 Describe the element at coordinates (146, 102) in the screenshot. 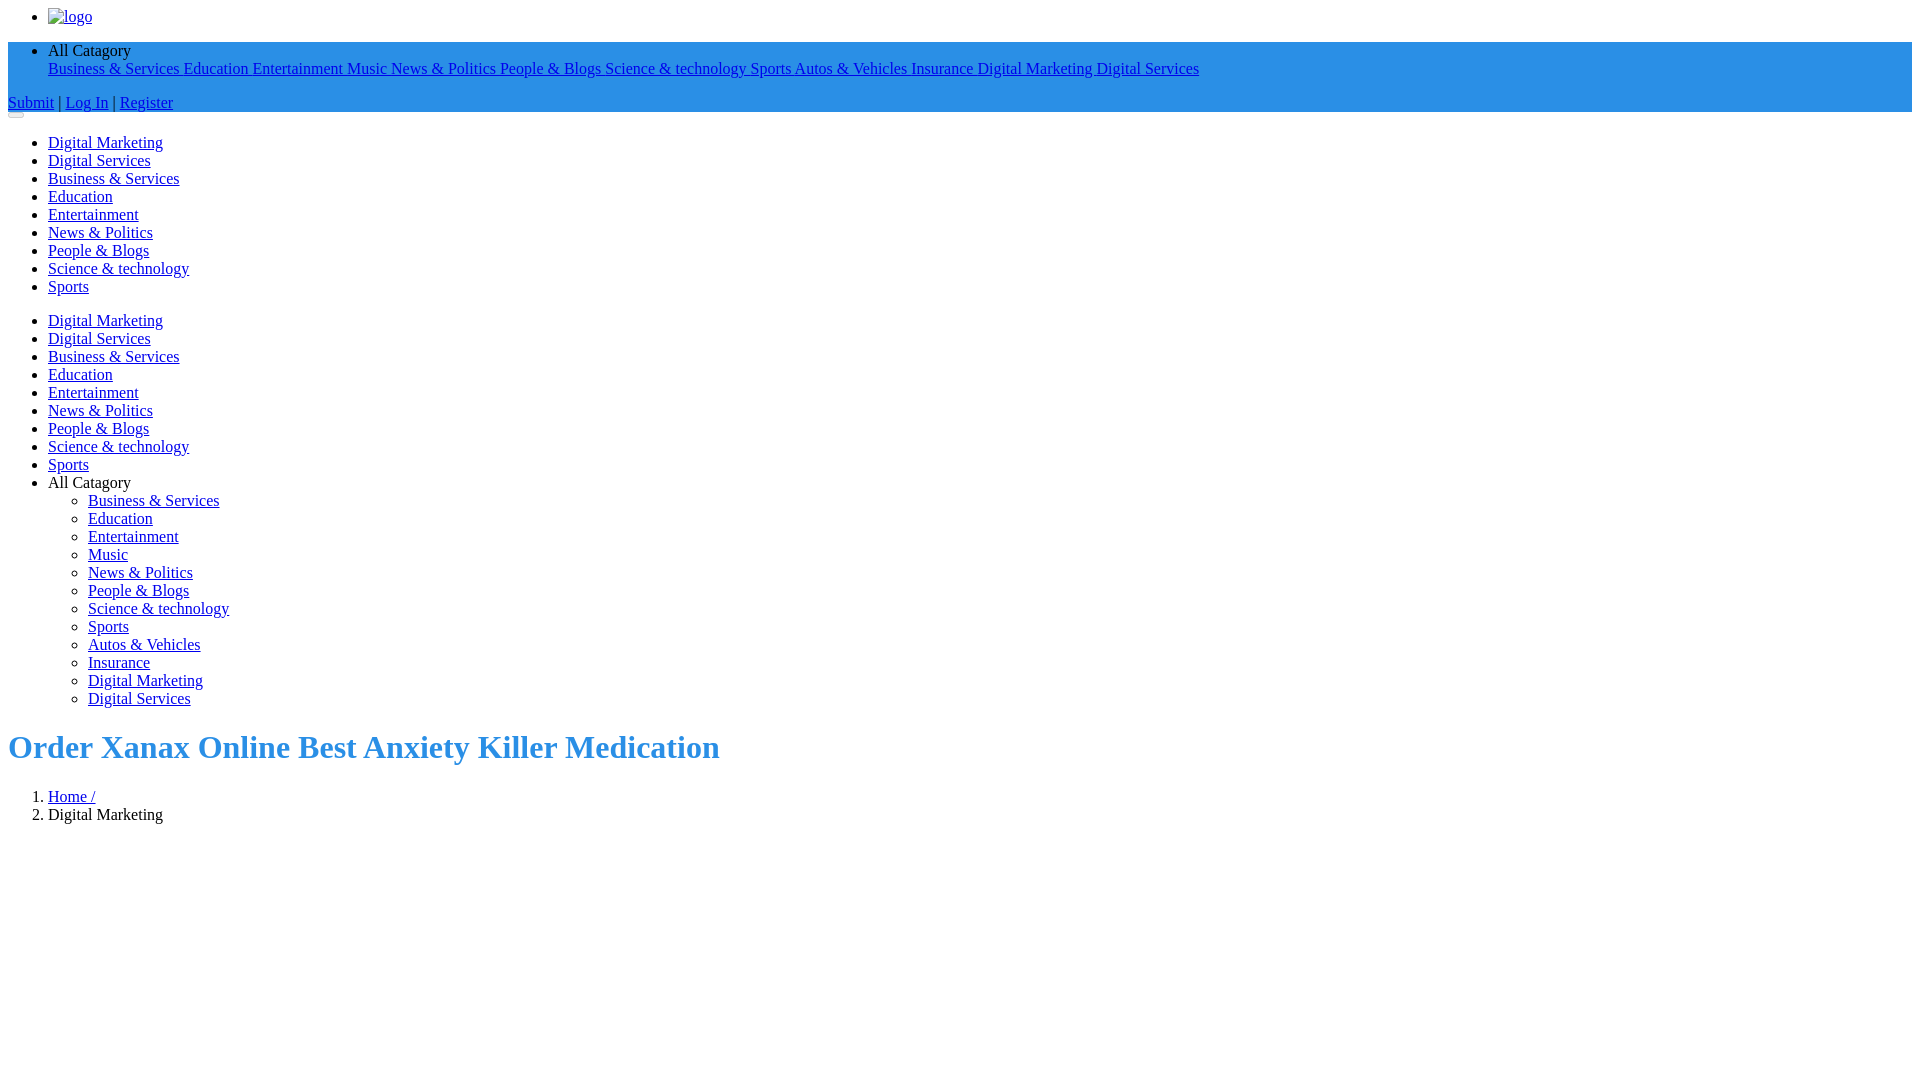

I see `Register` at that location.